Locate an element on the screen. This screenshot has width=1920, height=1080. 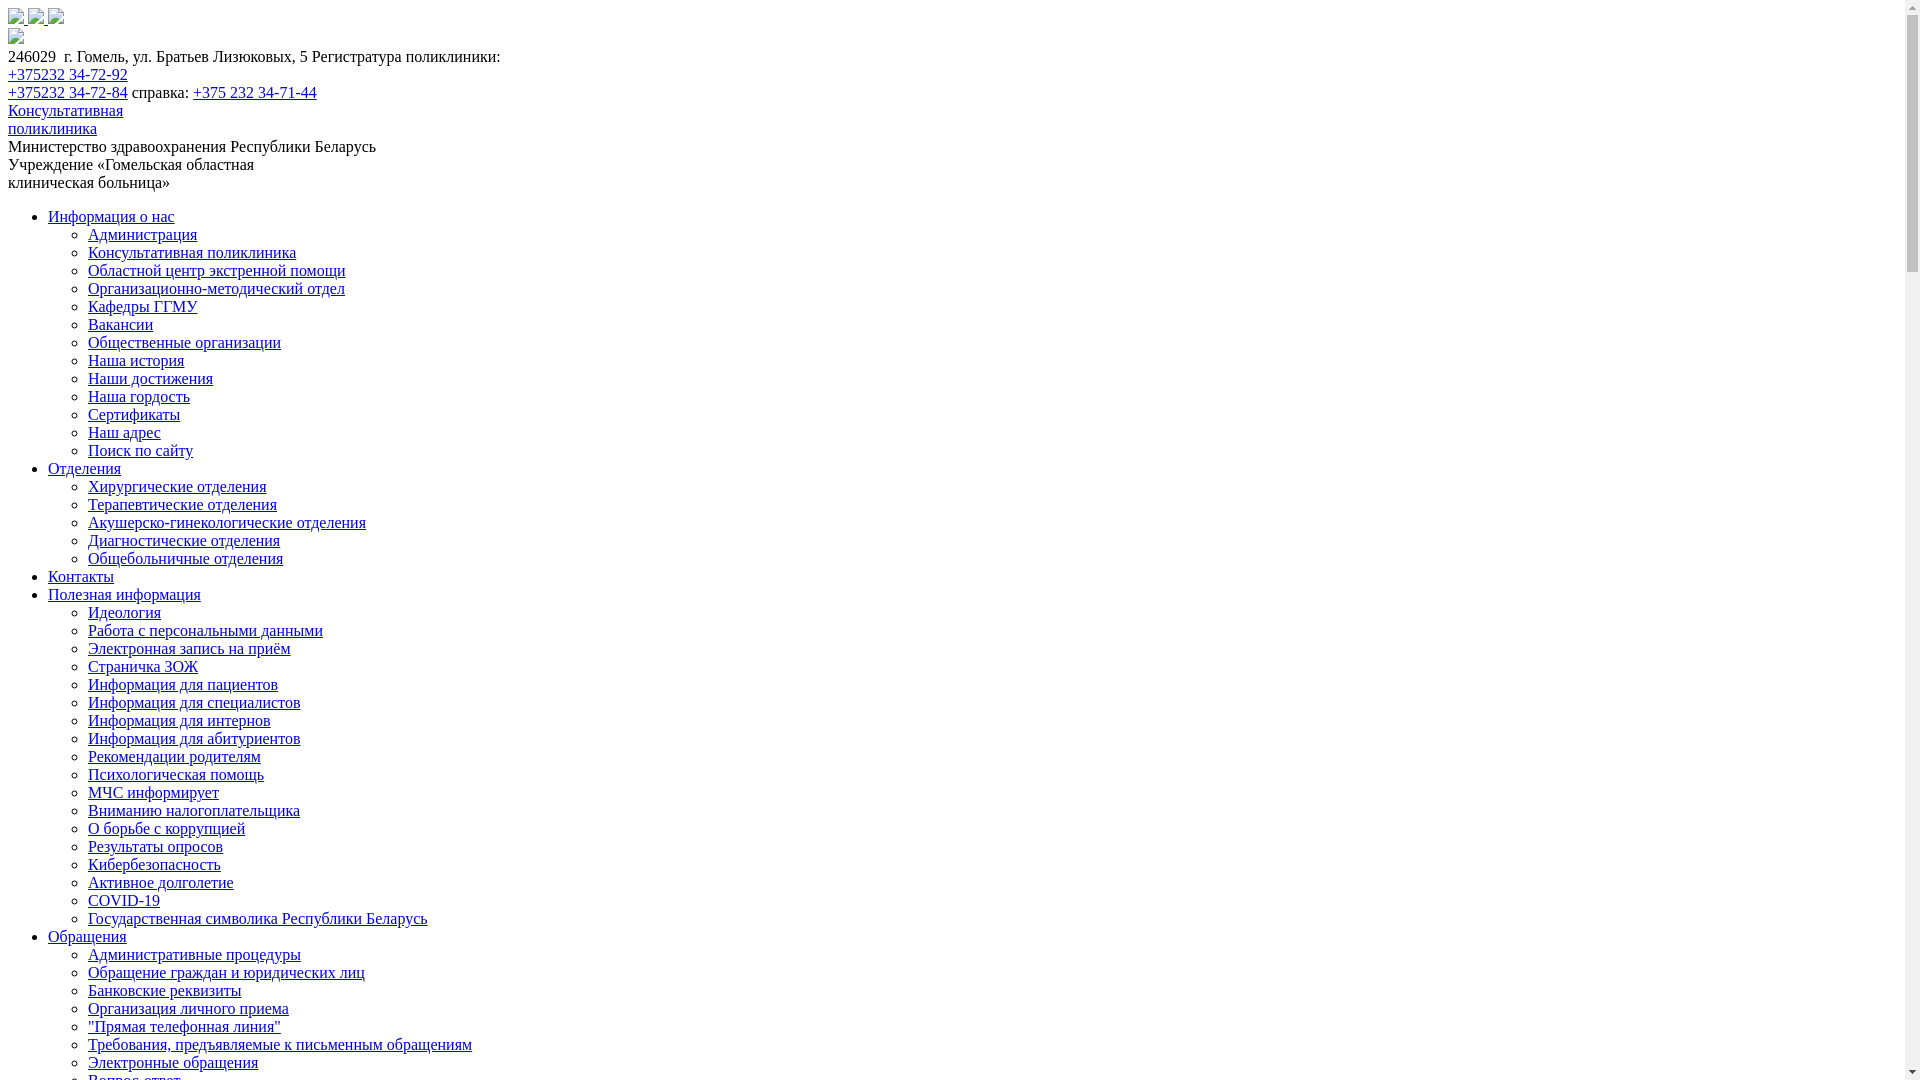
+375232 34-72-84 is located at coordinates (68, 92).